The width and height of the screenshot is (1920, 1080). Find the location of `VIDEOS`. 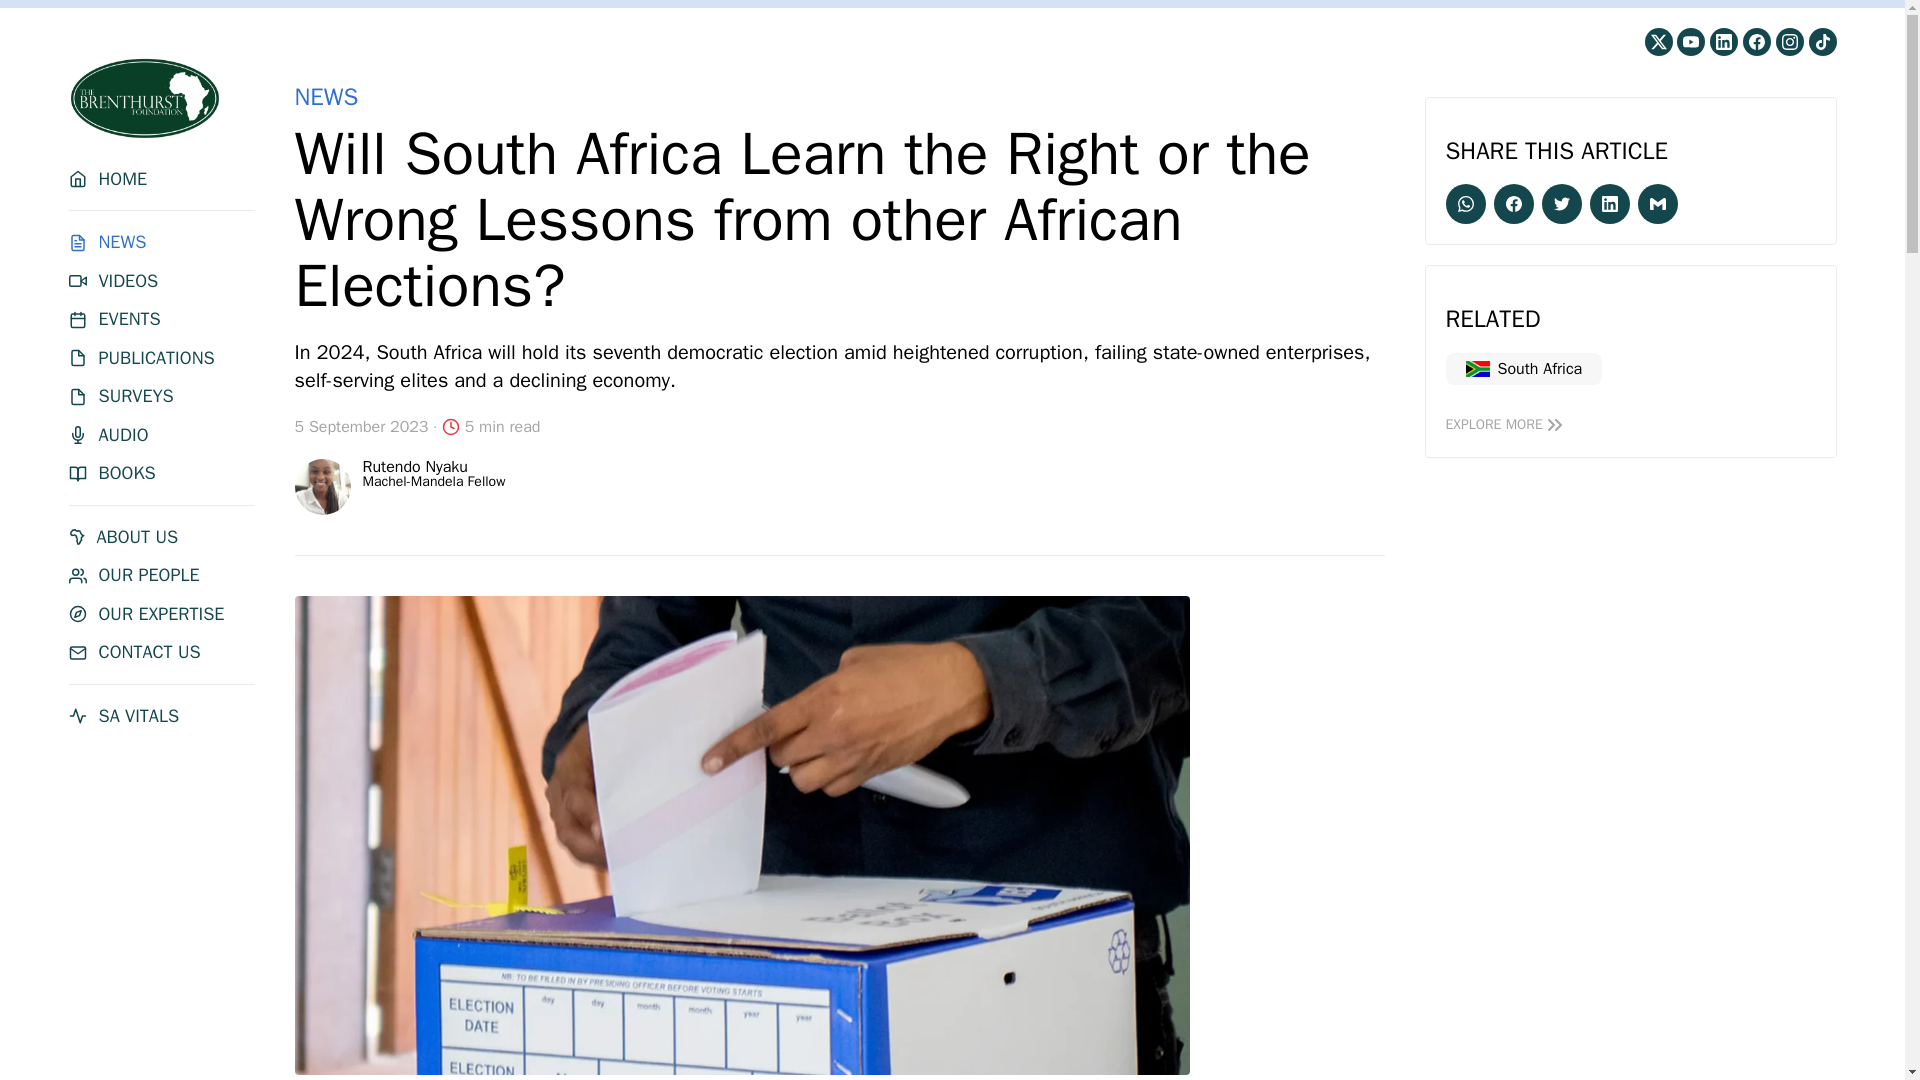

VIDEOS is located at coordinates (160, 281).